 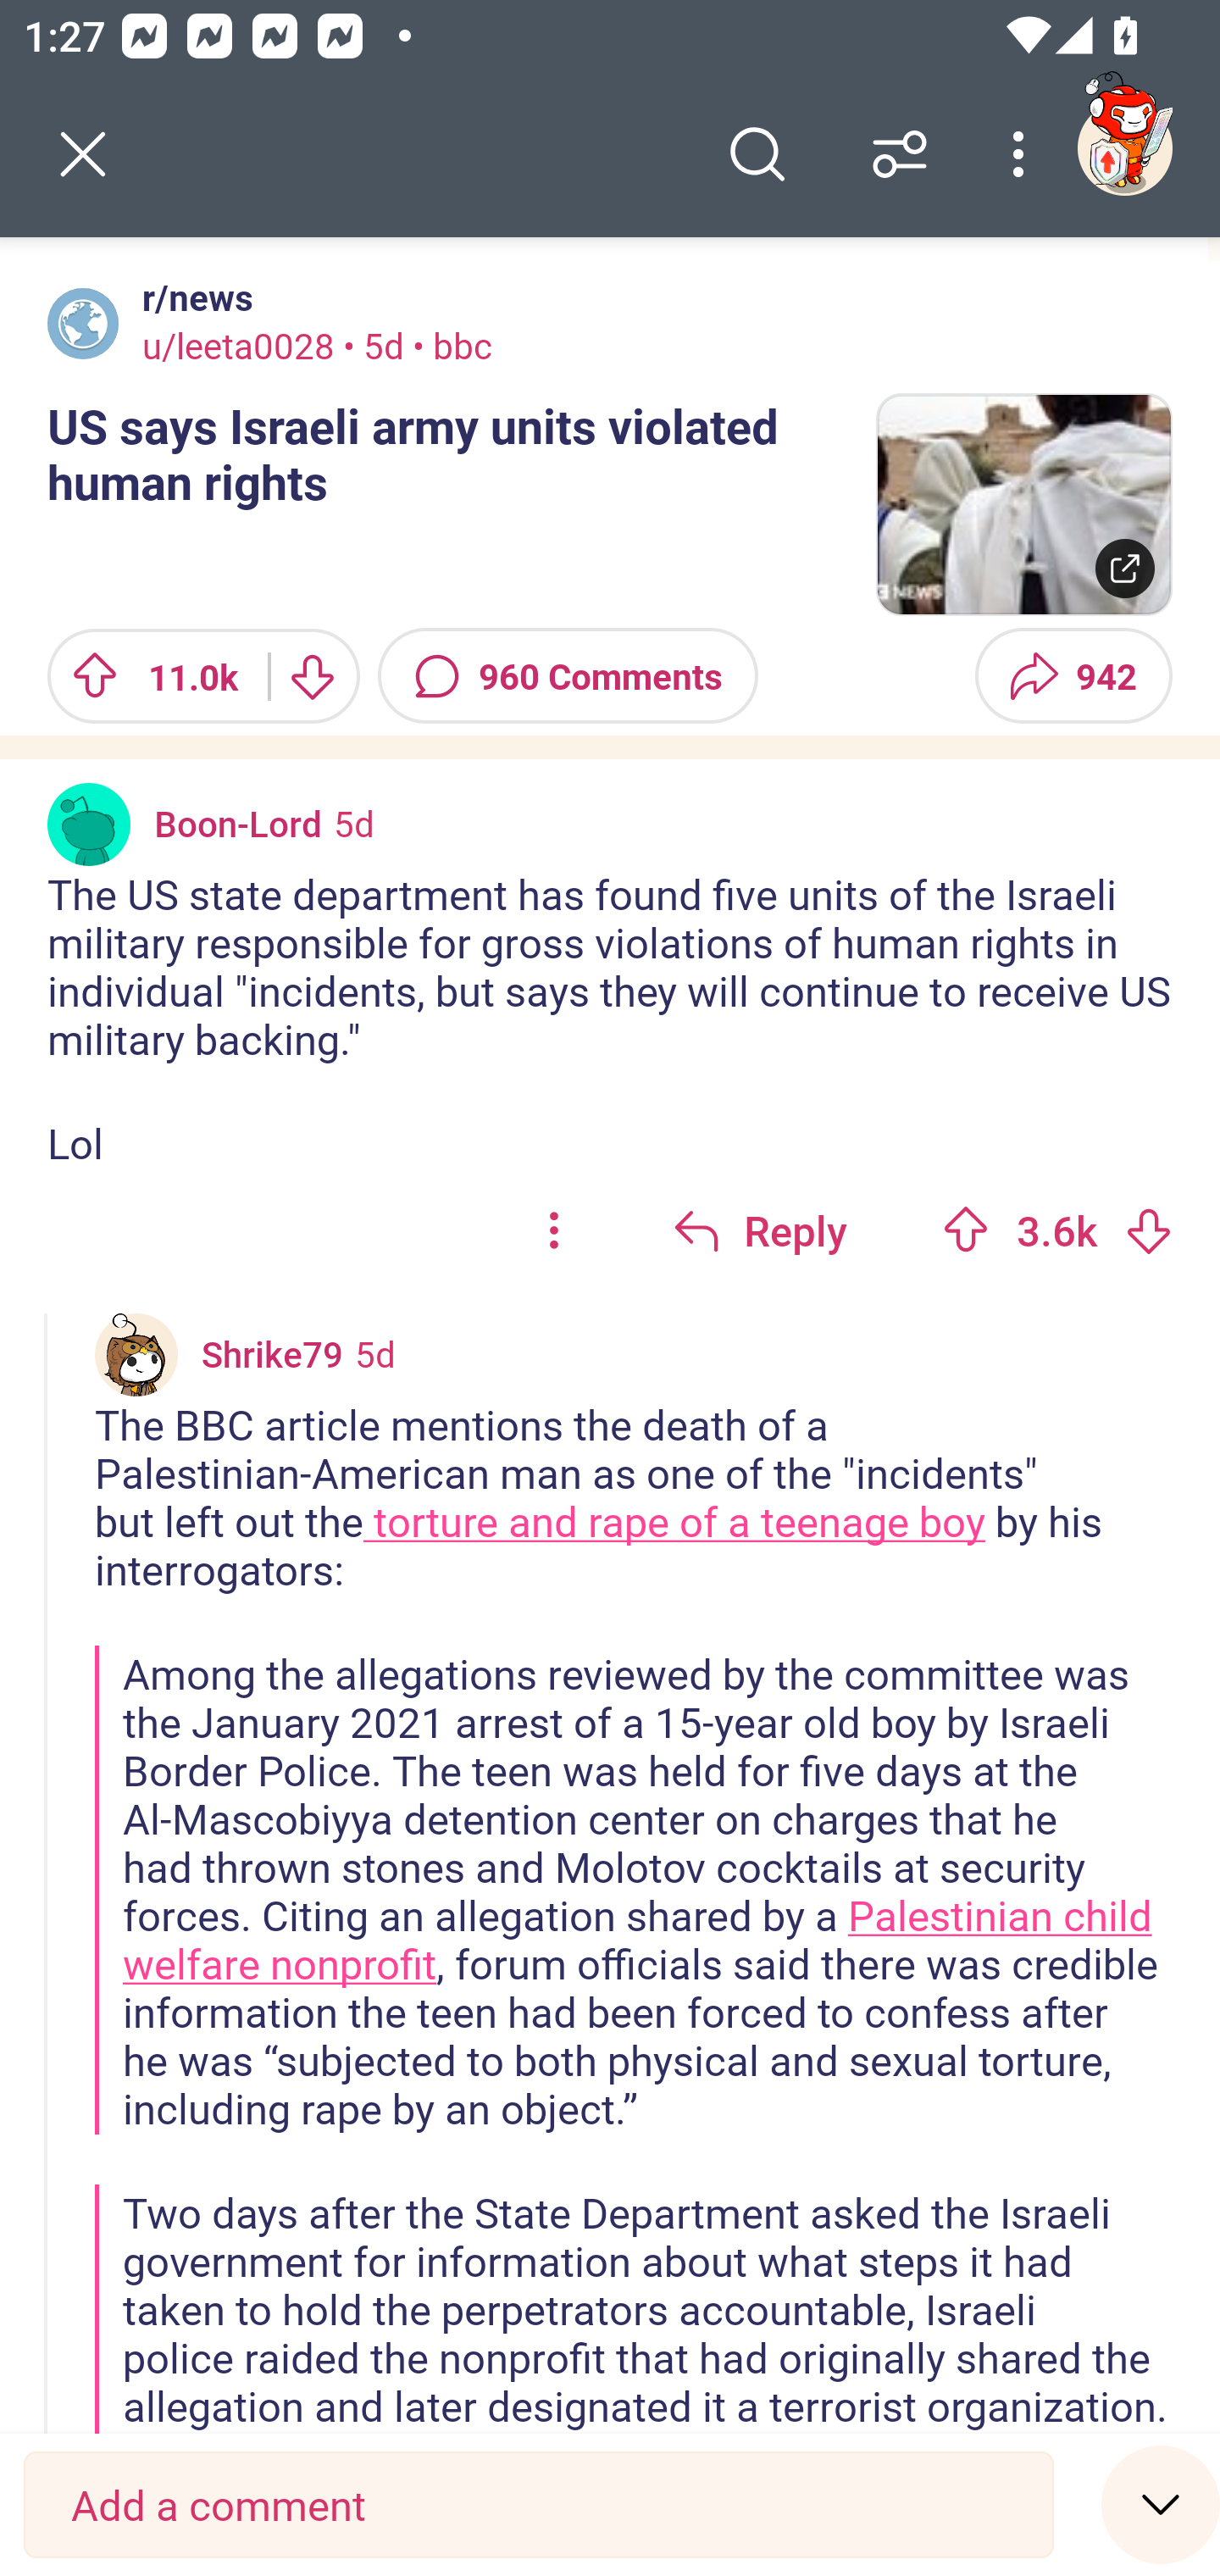 I want to click on Upvote, so click(x=965, y=1230).